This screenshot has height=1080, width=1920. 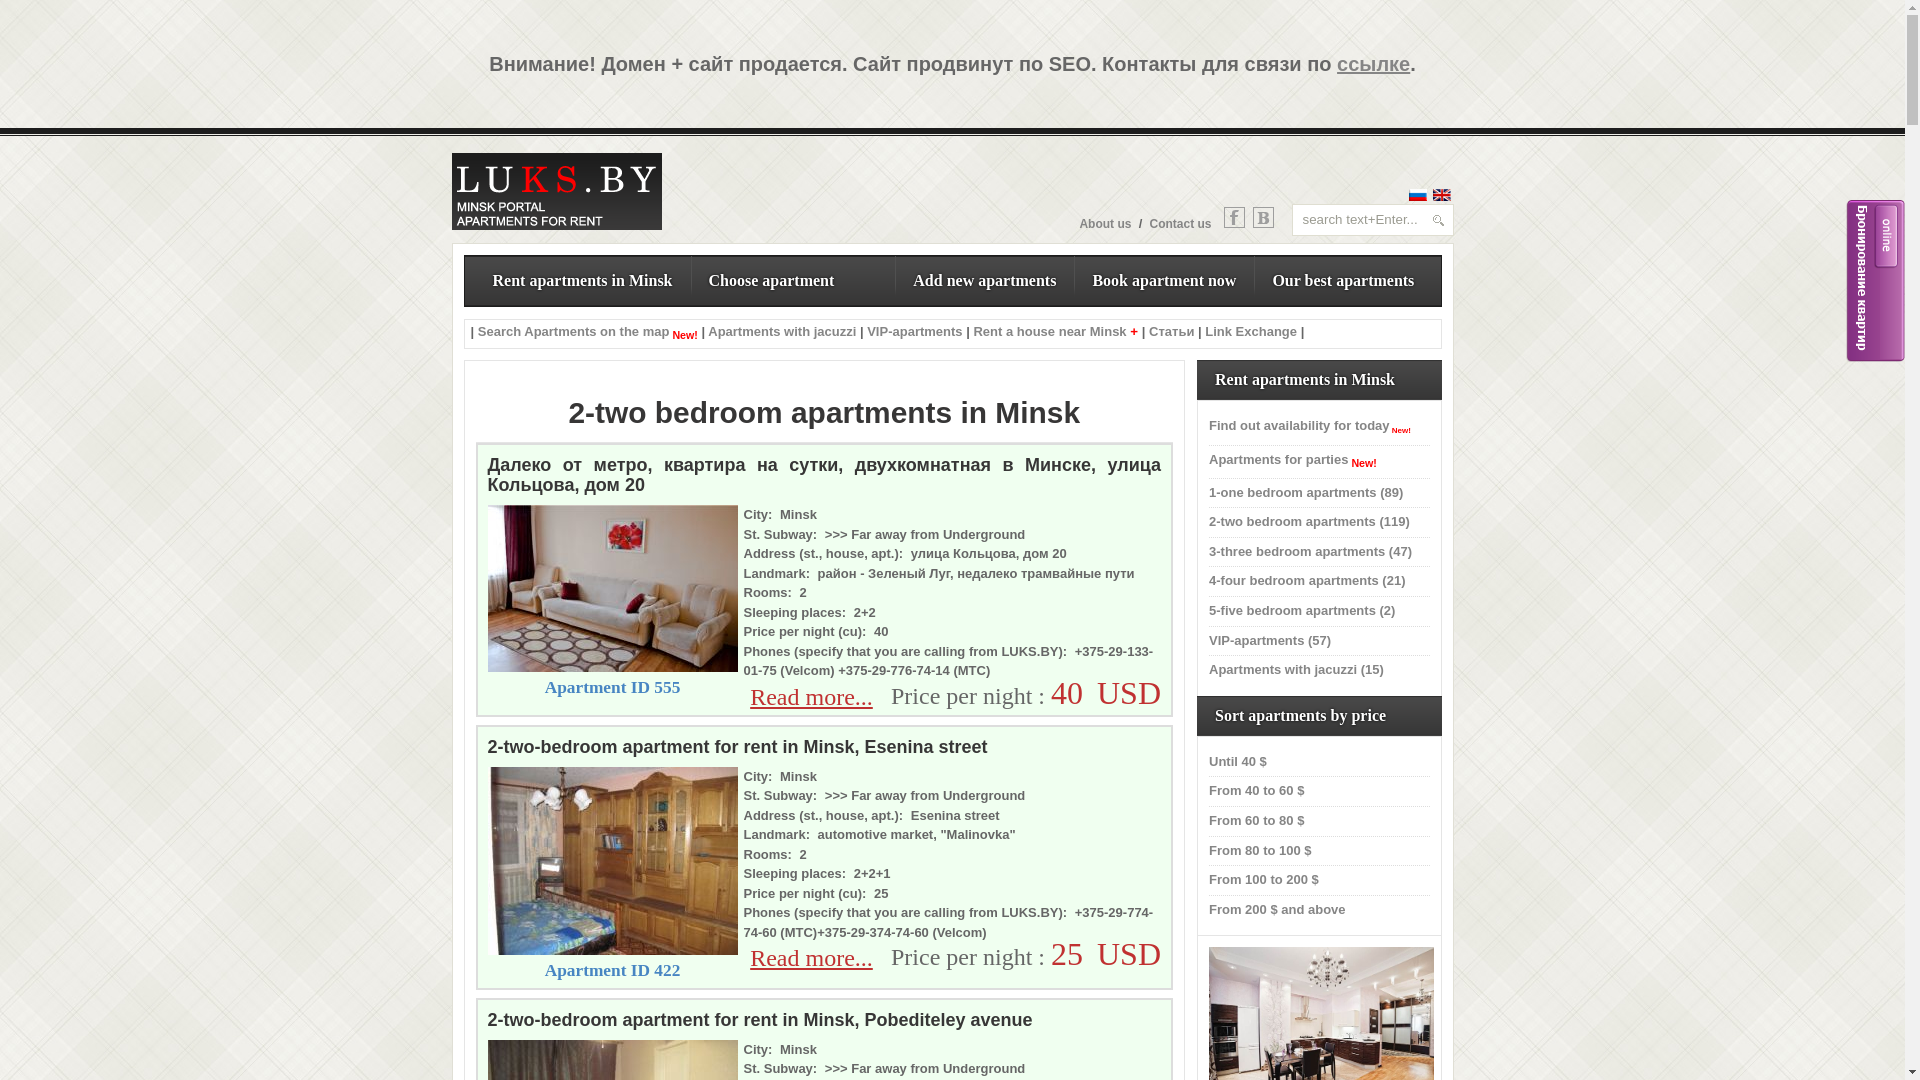 What do you see at coordinates (1310, 552) in the screenshot?
I see `3-three bedroom apartments (47)` at bounding box center [1310, 552].